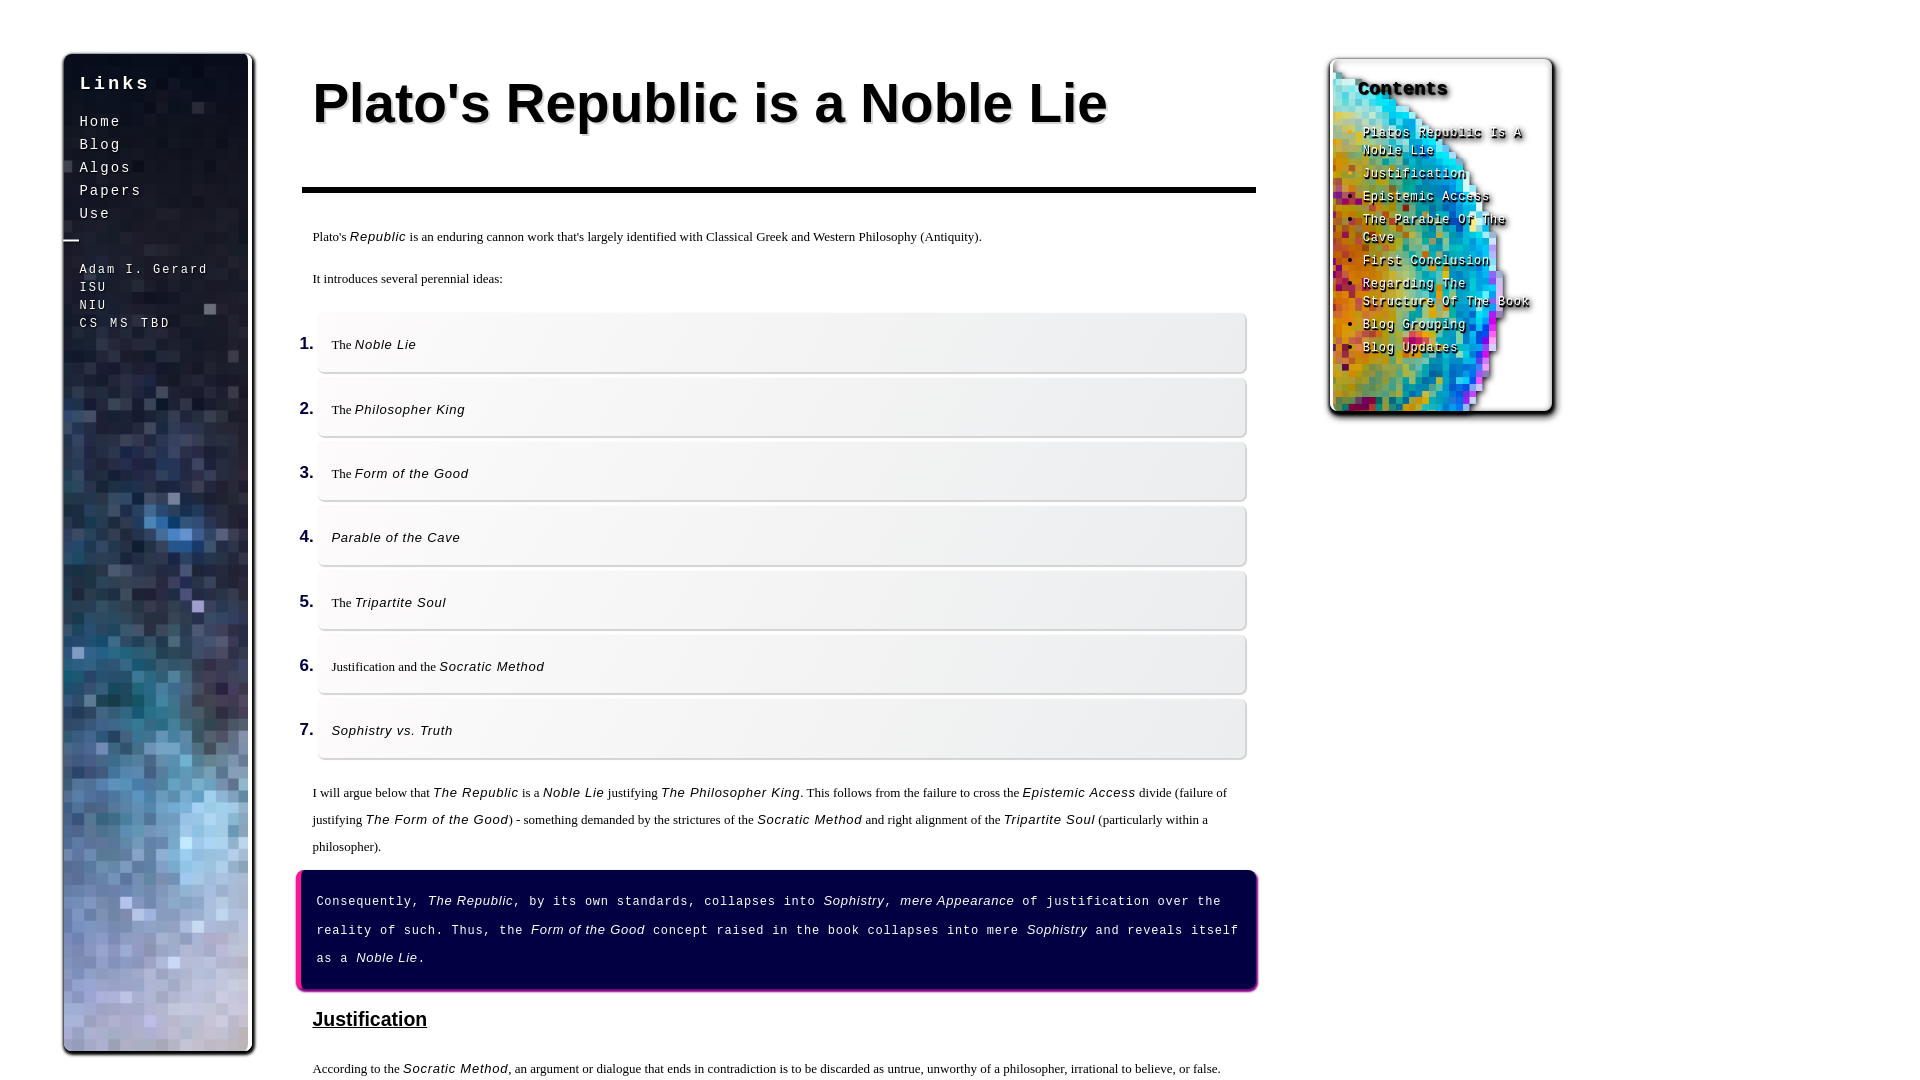 The image size is (1920, 1080). What do you see at coordinates (1410, 348) in the screenshot?
I see `Blog Updates` at bounding box center [1410, 348].